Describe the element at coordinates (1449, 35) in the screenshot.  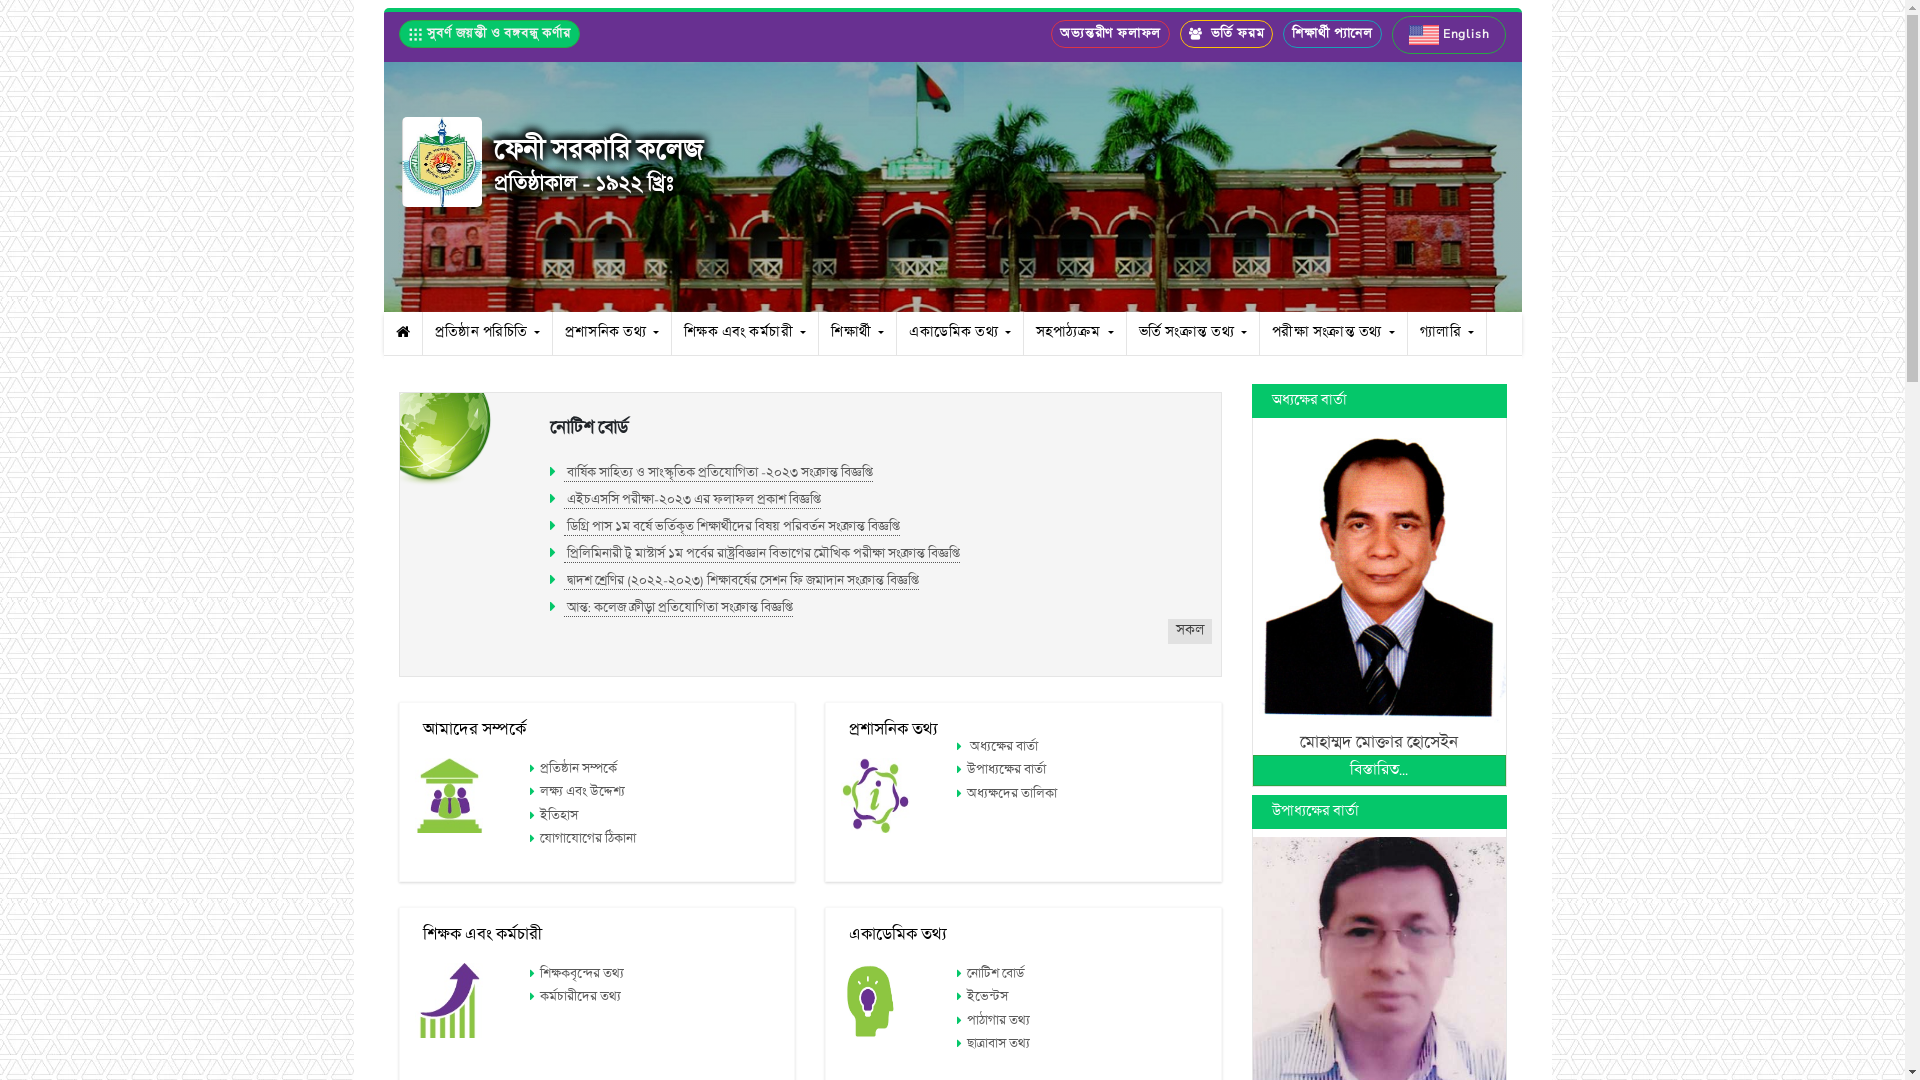
I see `English` at that location.